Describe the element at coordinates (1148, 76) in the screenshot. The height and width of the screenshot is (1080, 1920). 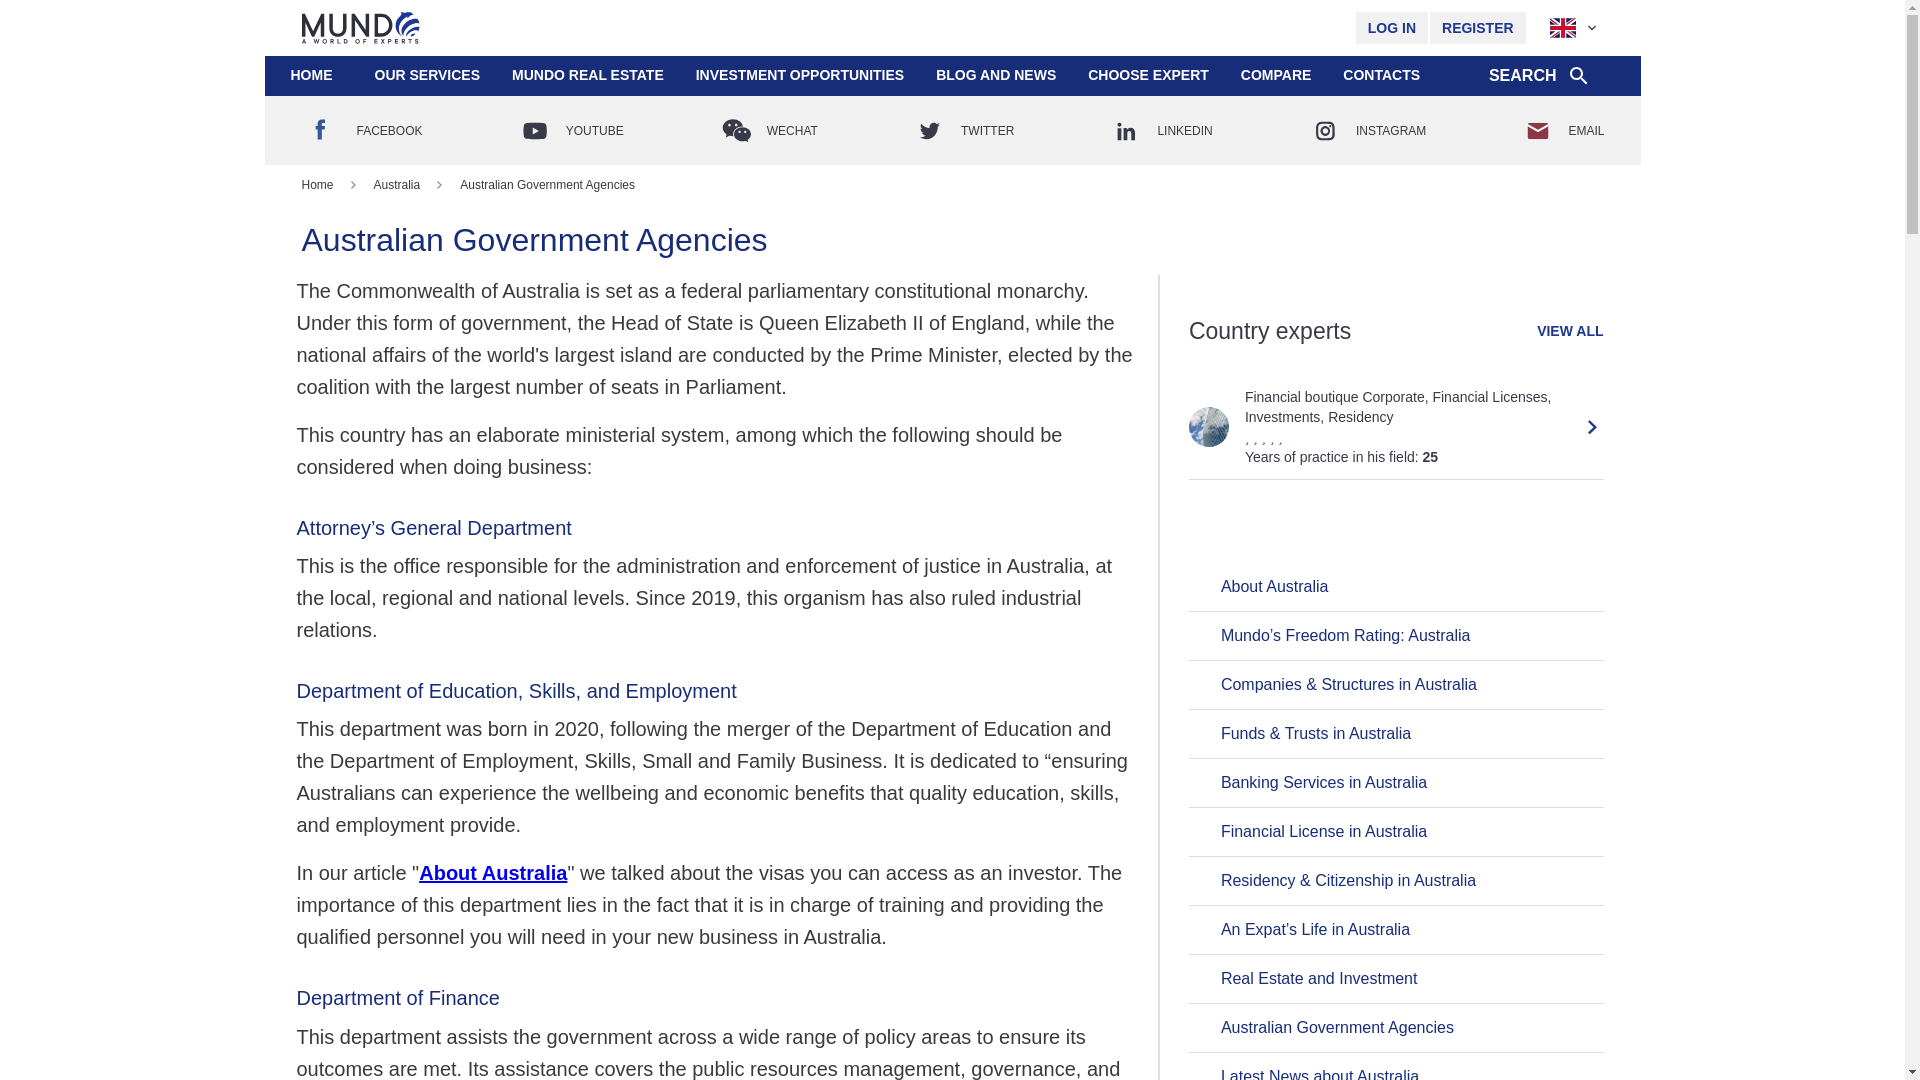
I see `CHOOSE EXPERT` at that location.